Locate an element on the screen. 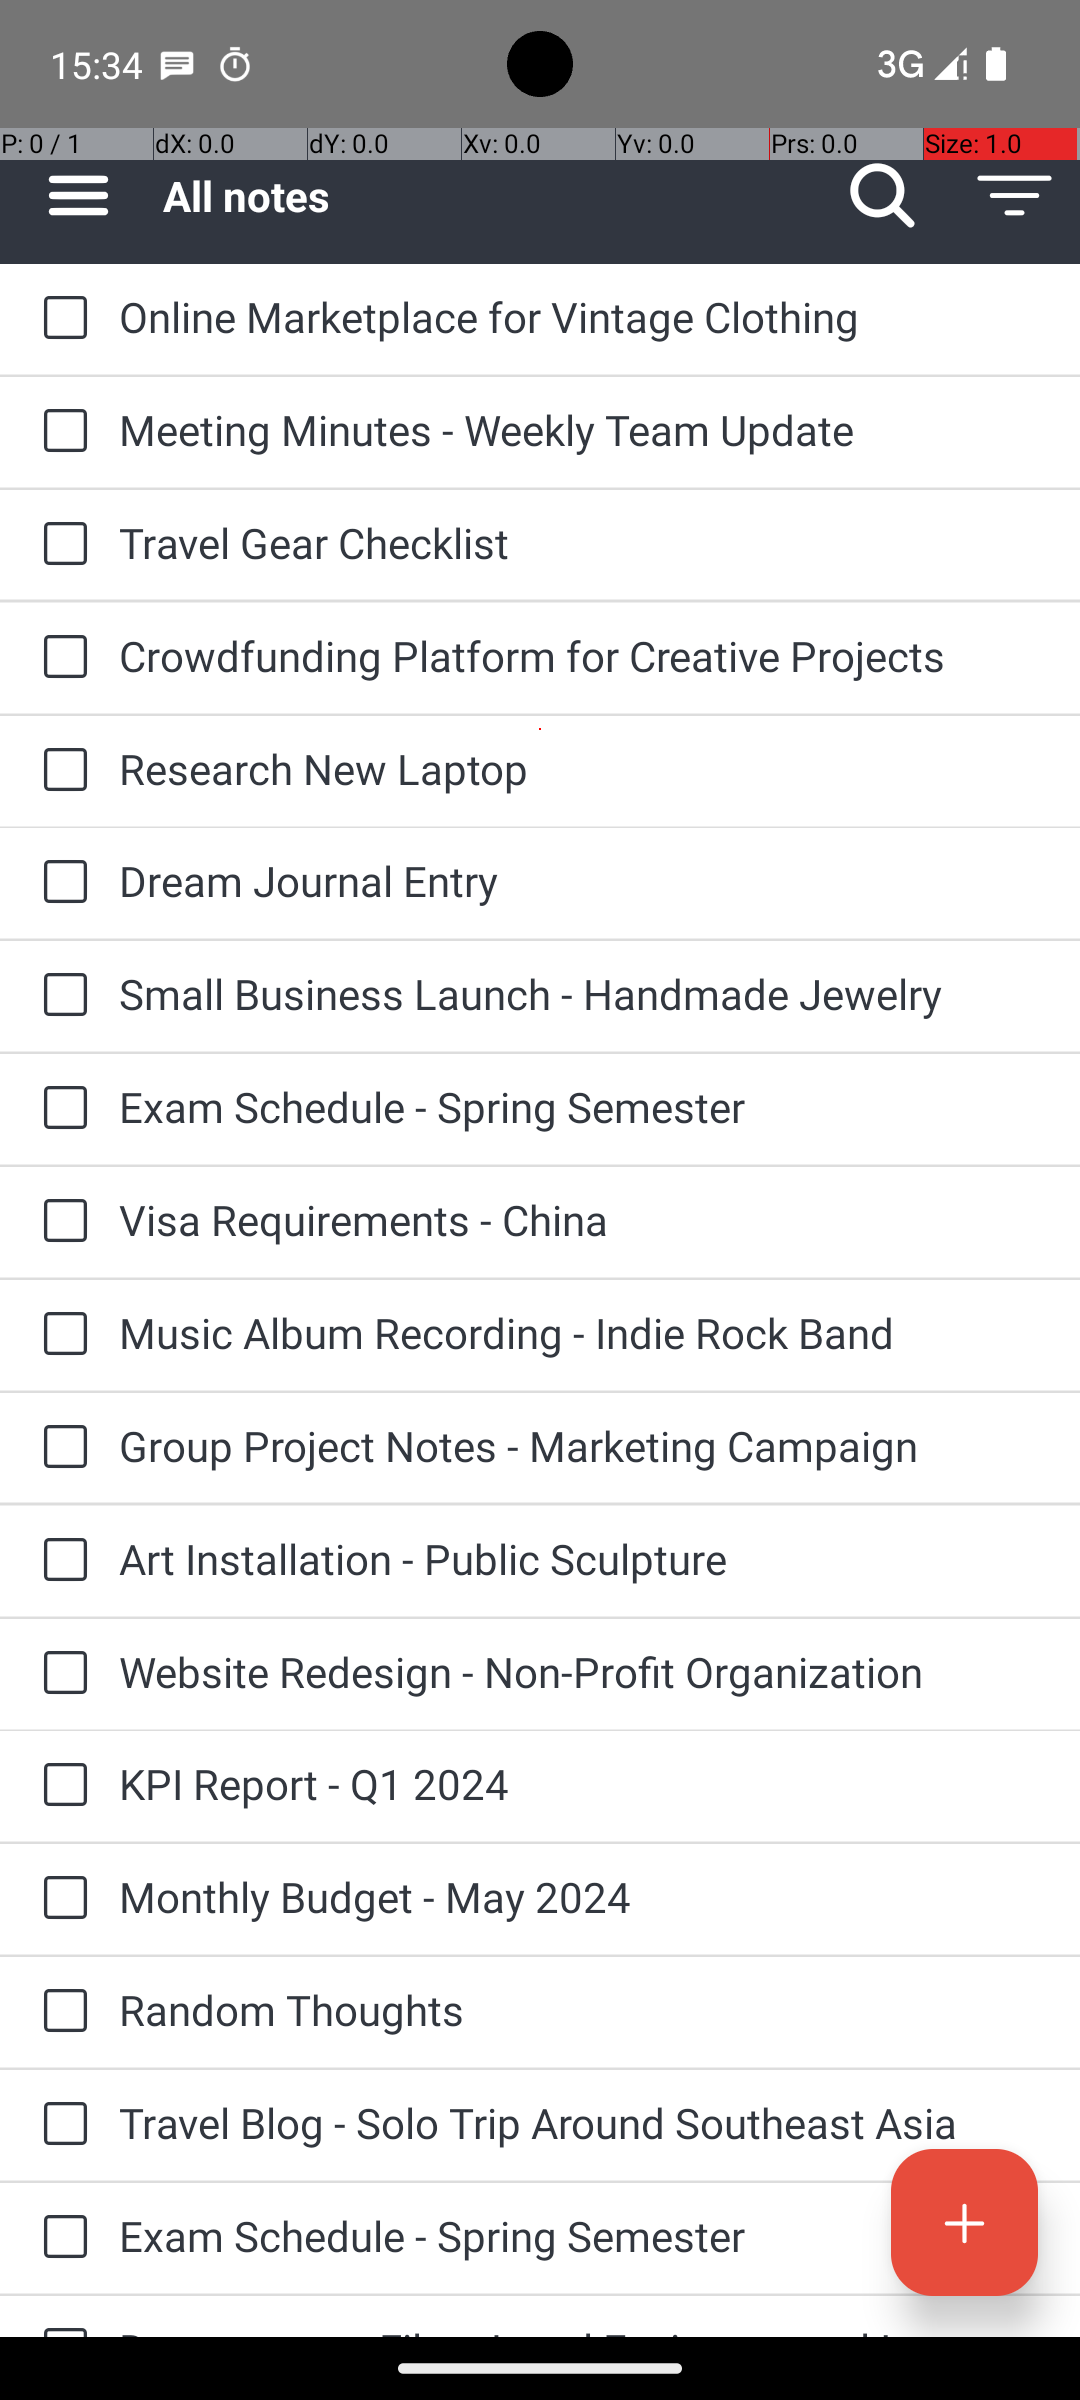 Image resolution: width=1080 pixels, height=2400 pixels. Research New Laptop is located at coordinates (580, 768).